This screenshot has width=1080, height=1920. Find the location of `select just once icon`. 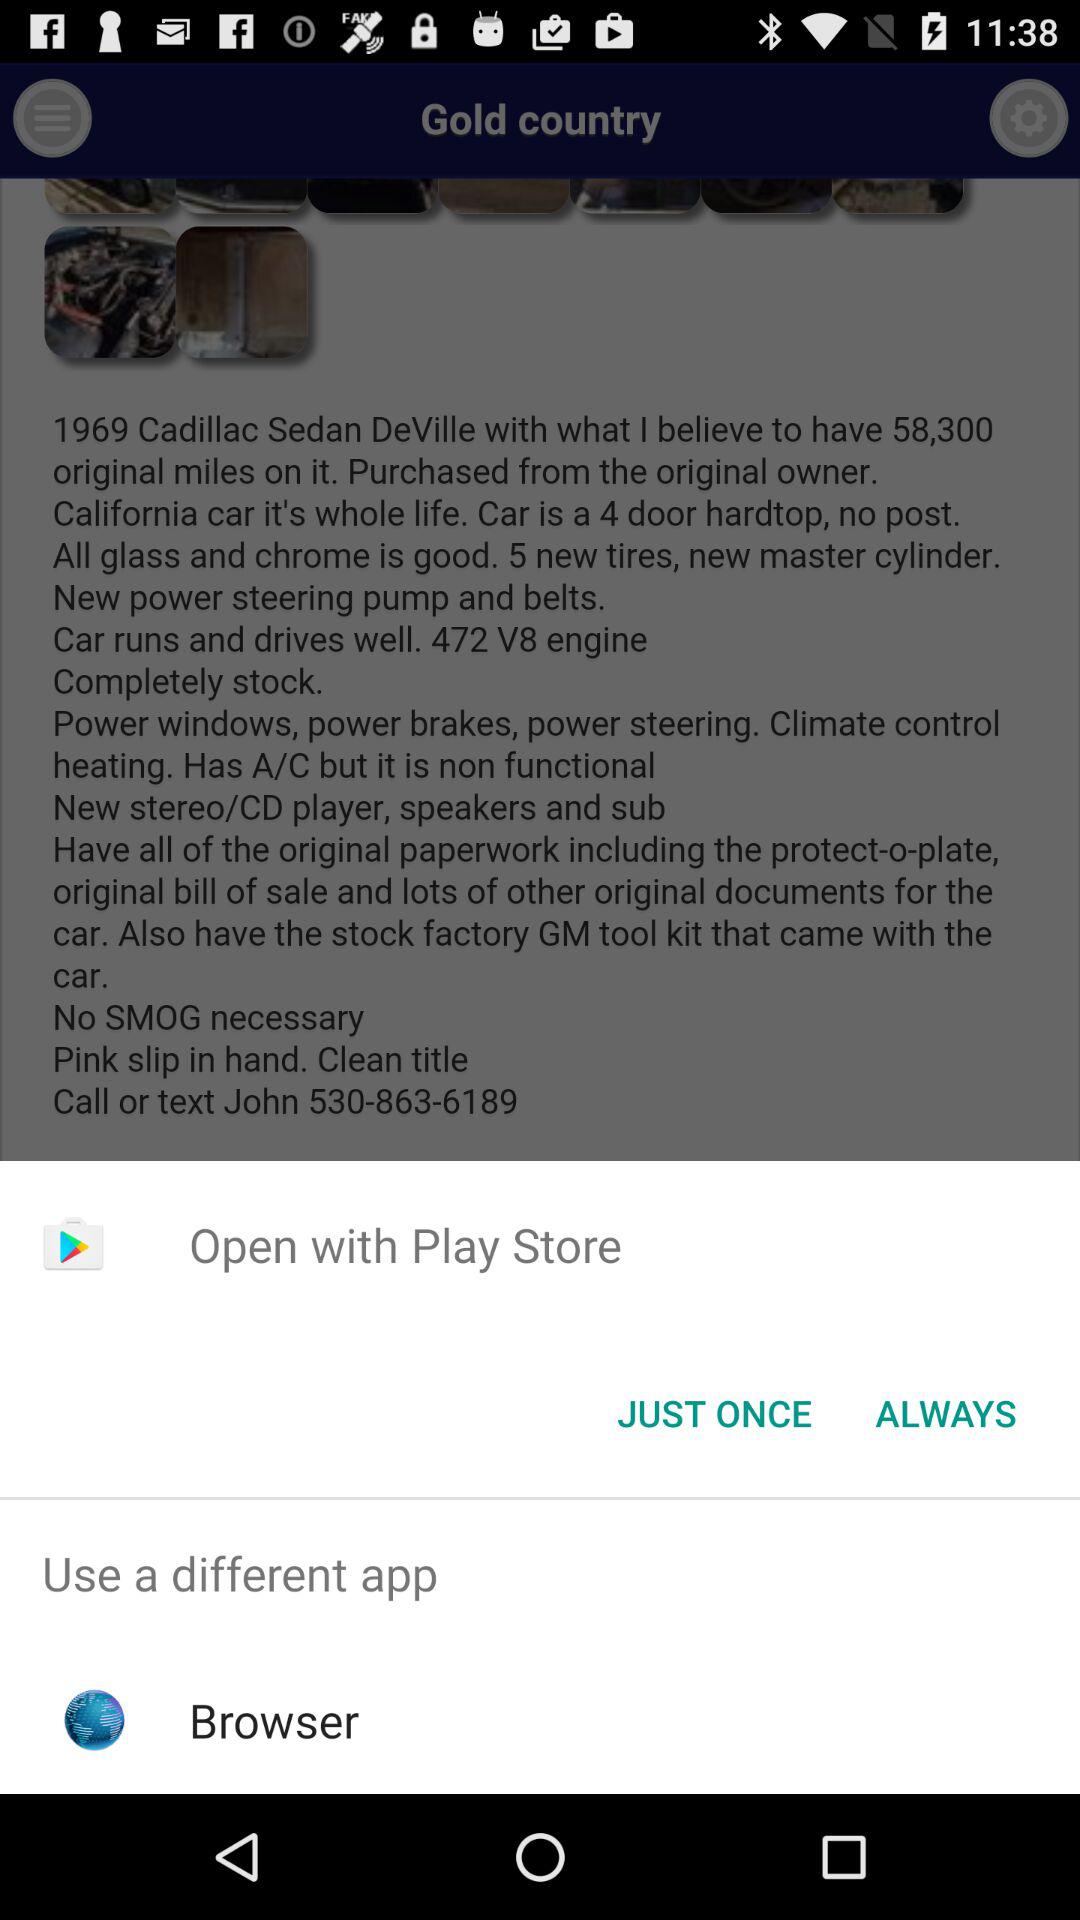

select just once icon is located at coordinates (714, 1413).